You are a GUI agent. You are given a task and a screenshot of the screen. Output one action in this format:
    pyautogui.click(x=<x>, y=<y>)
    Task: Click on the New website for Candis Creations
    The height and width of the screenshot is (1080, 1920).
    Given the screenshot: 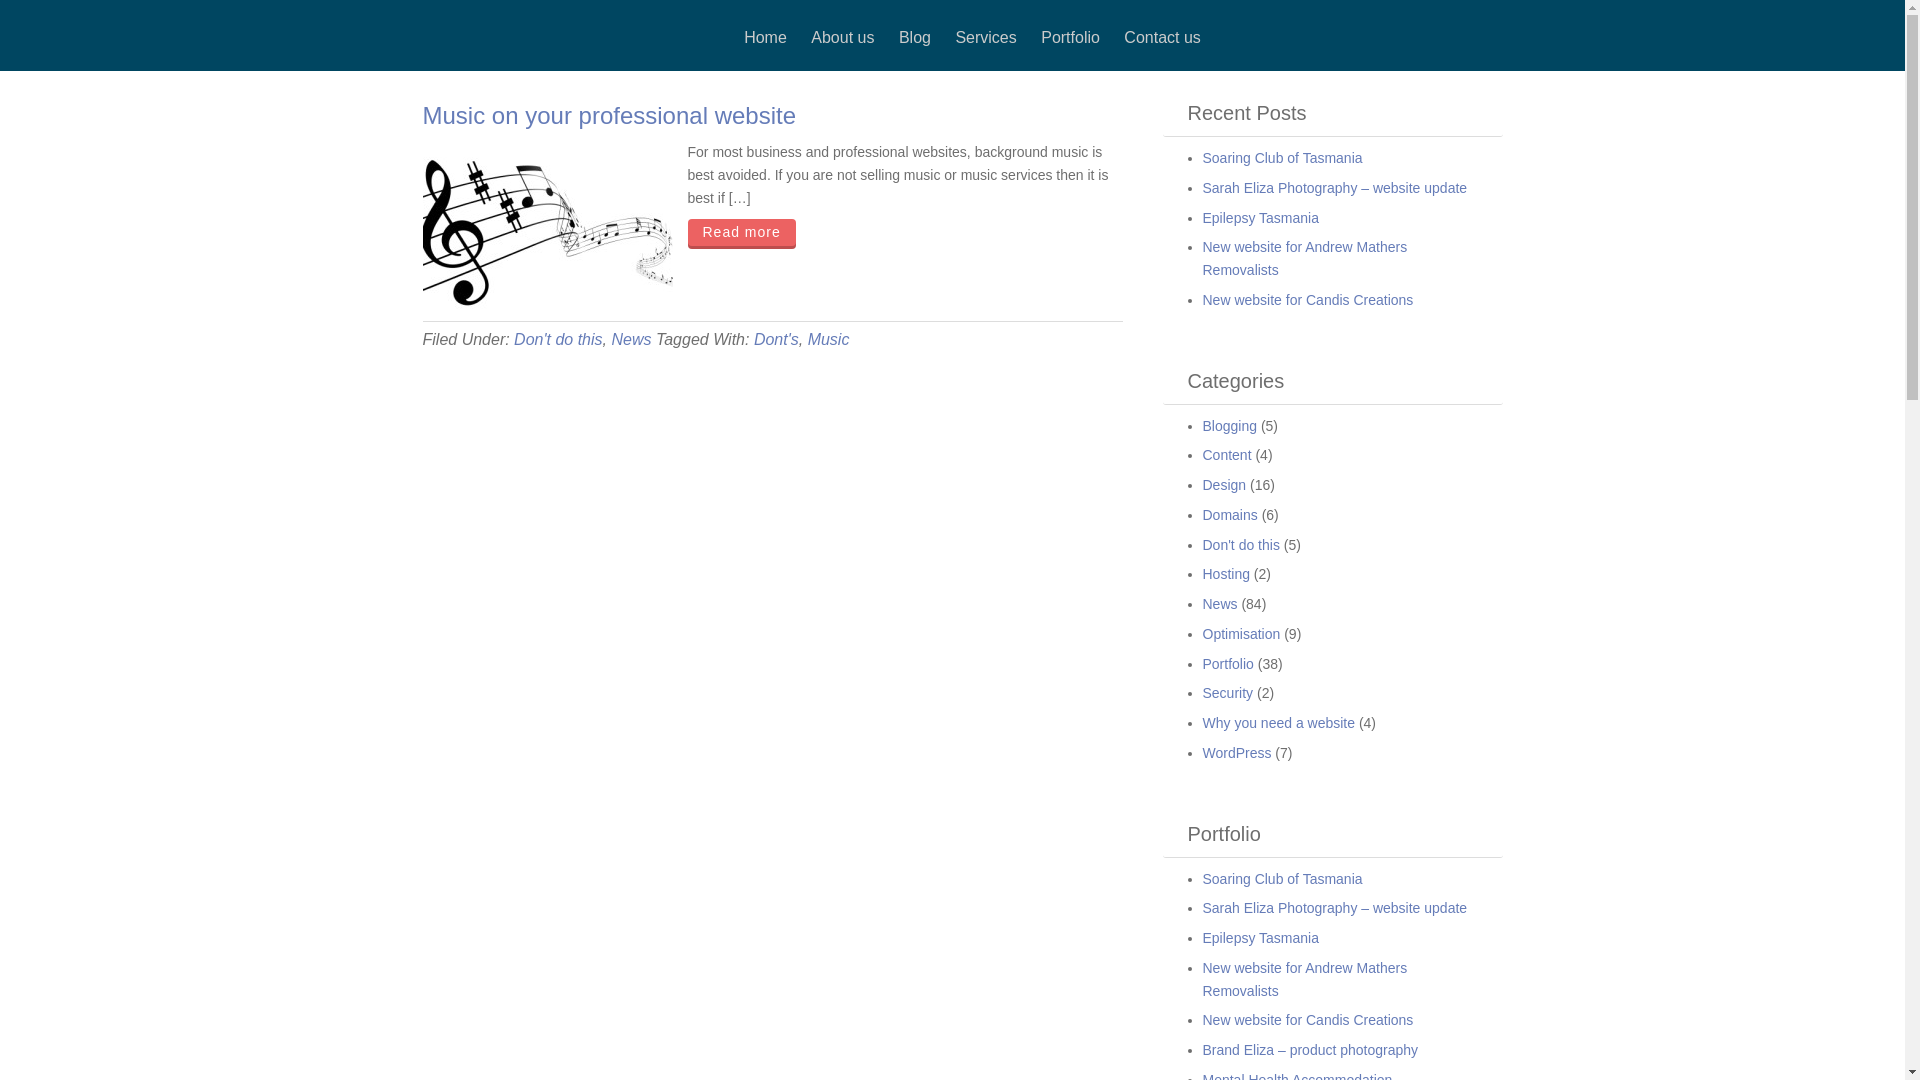 What is the action you would take?
    pyautogui.click(x=1308, y=300)
    